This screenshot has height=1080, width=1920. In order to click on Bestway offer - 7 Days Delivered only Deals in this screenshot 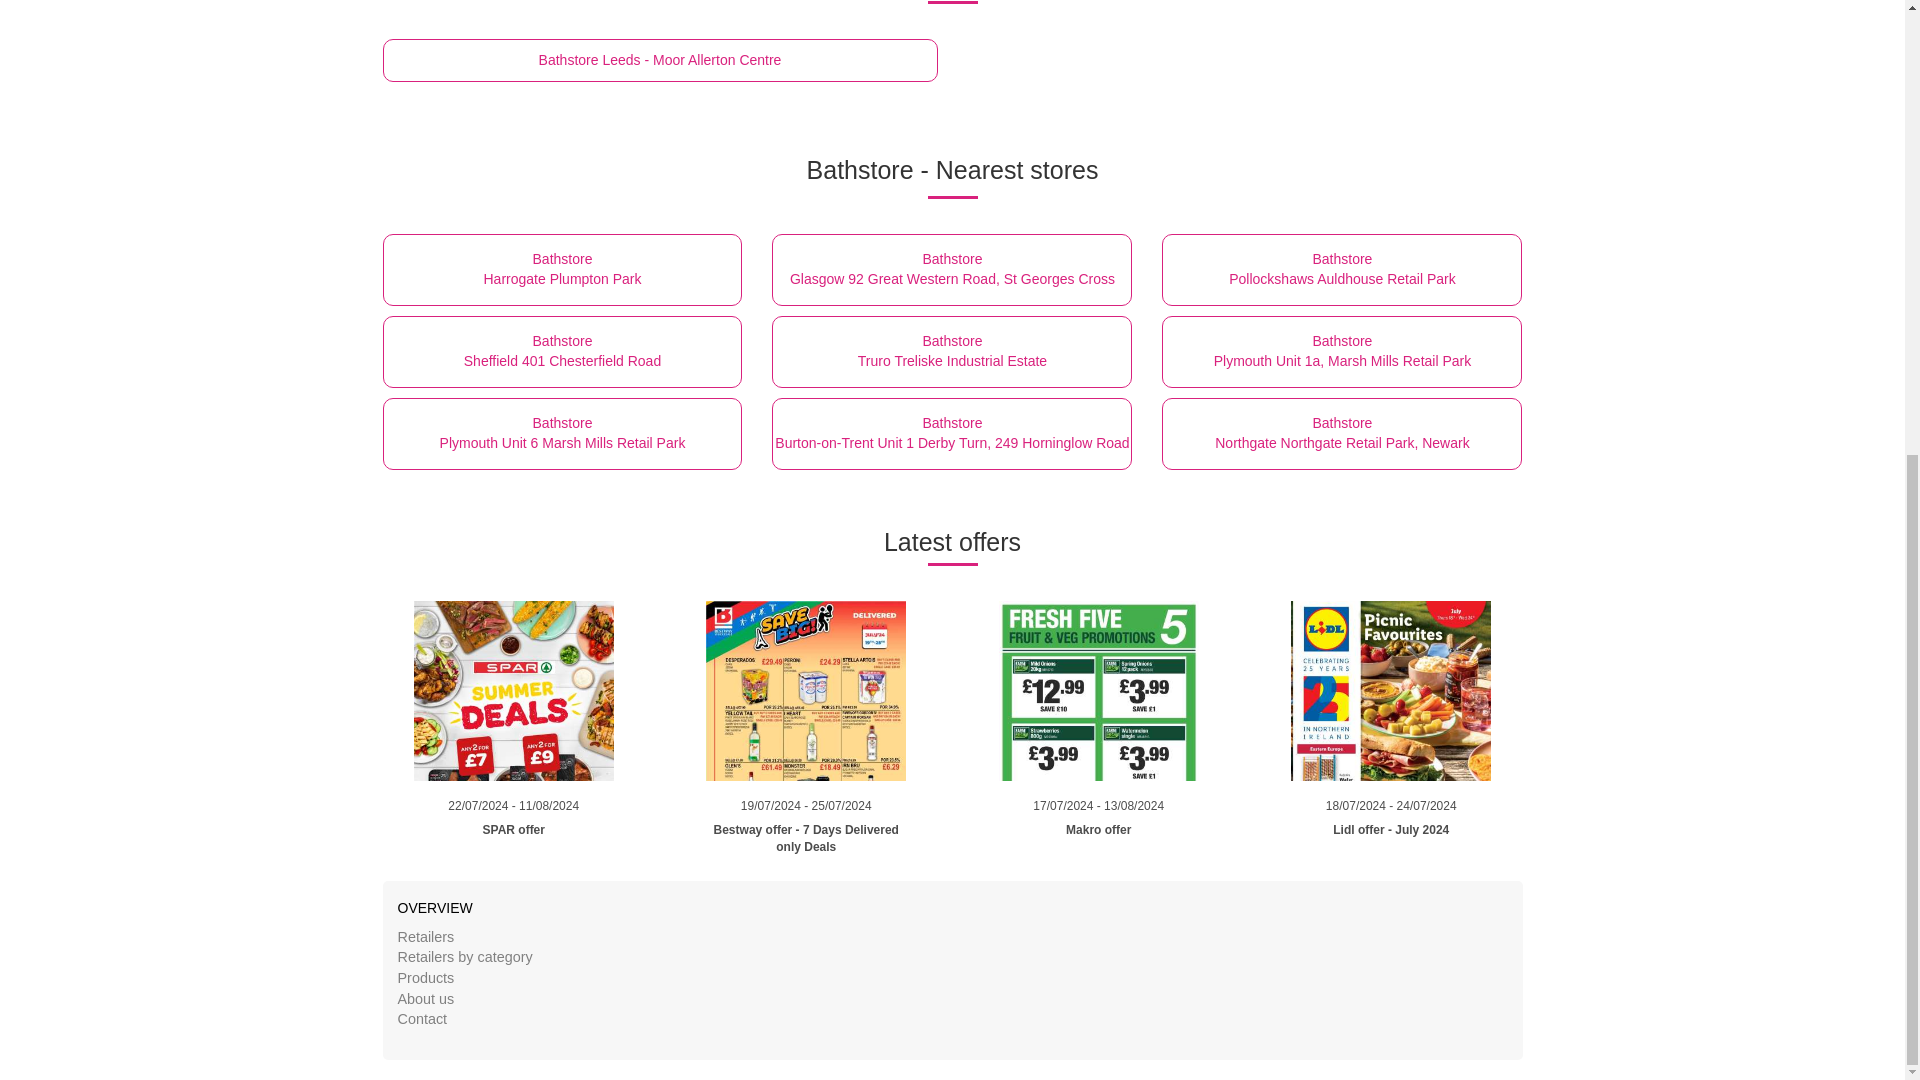, I will do `click(1342, 434)`.